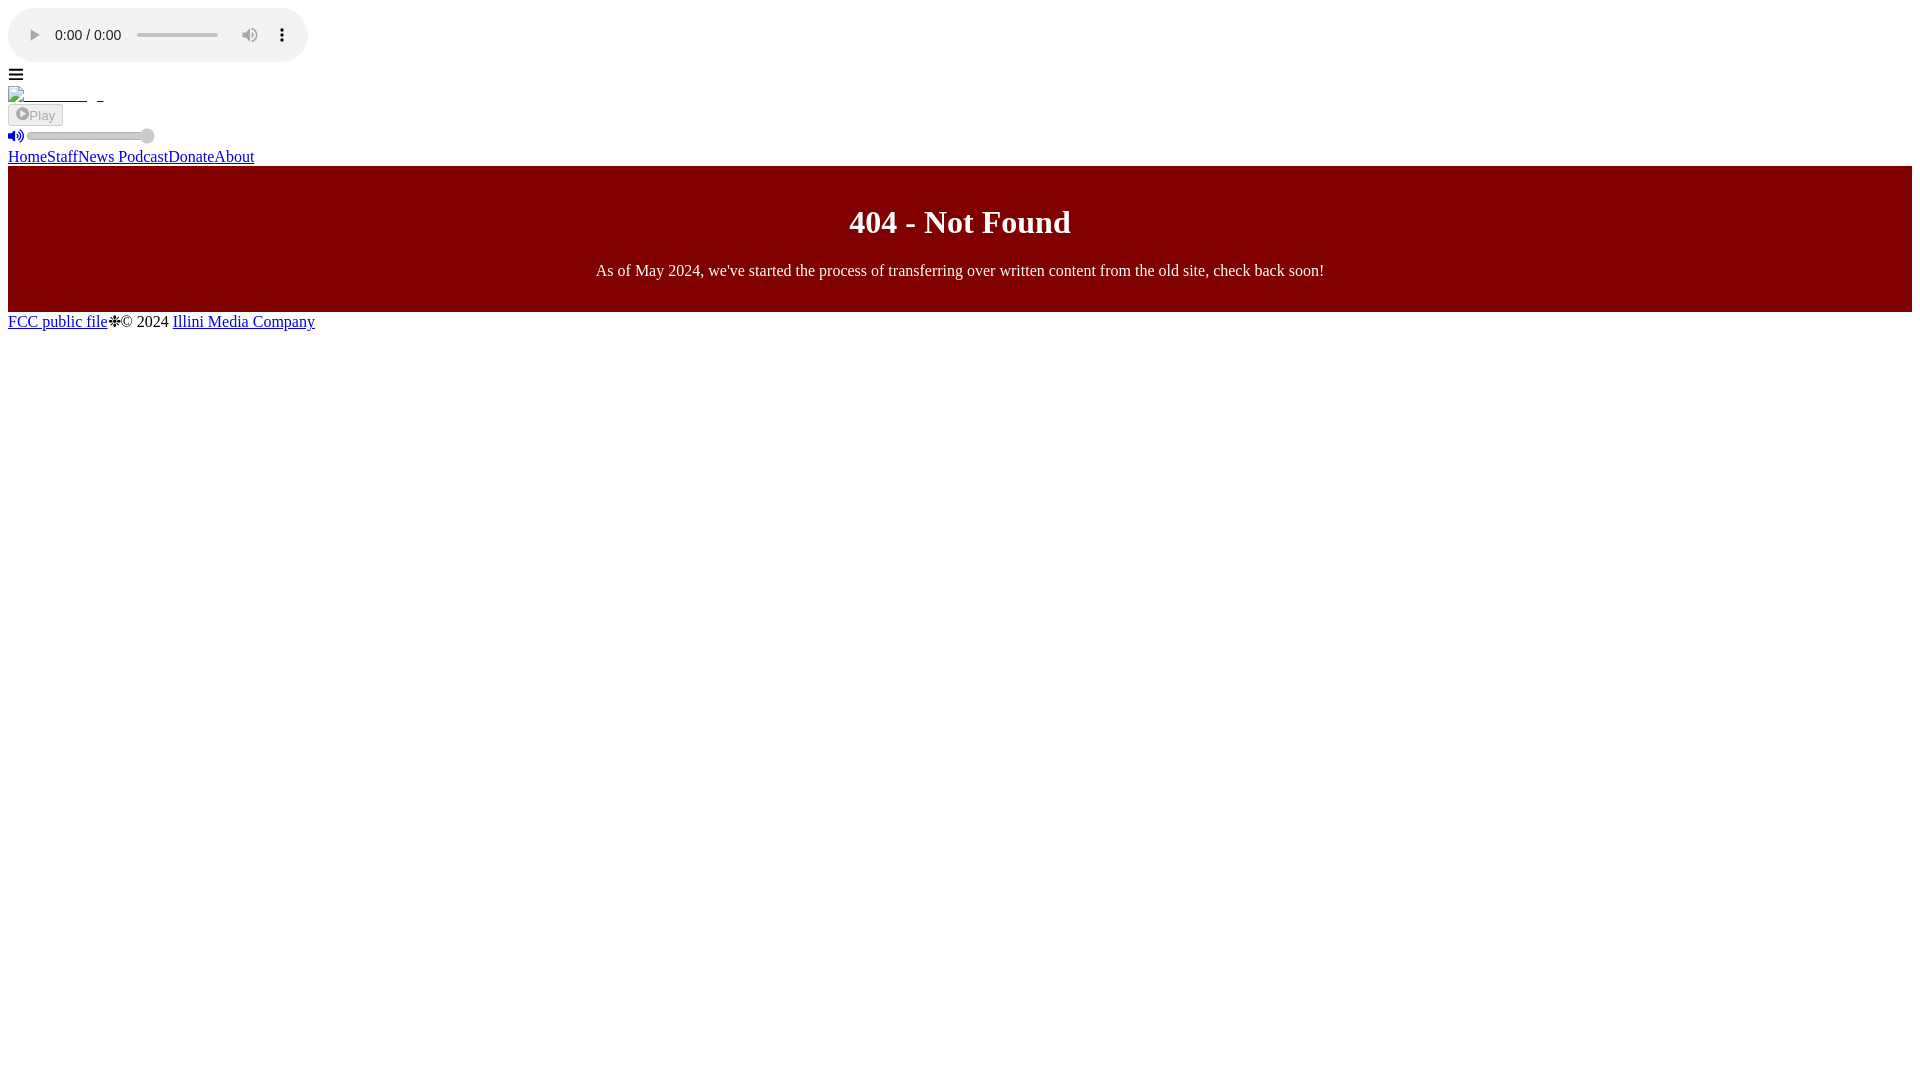 Image resolution: width=1920 pixels, height=1080 pixels. What do you see at coordinates (90, 136) in the screenshot?
I see `1` at bounding box center [90, 136].